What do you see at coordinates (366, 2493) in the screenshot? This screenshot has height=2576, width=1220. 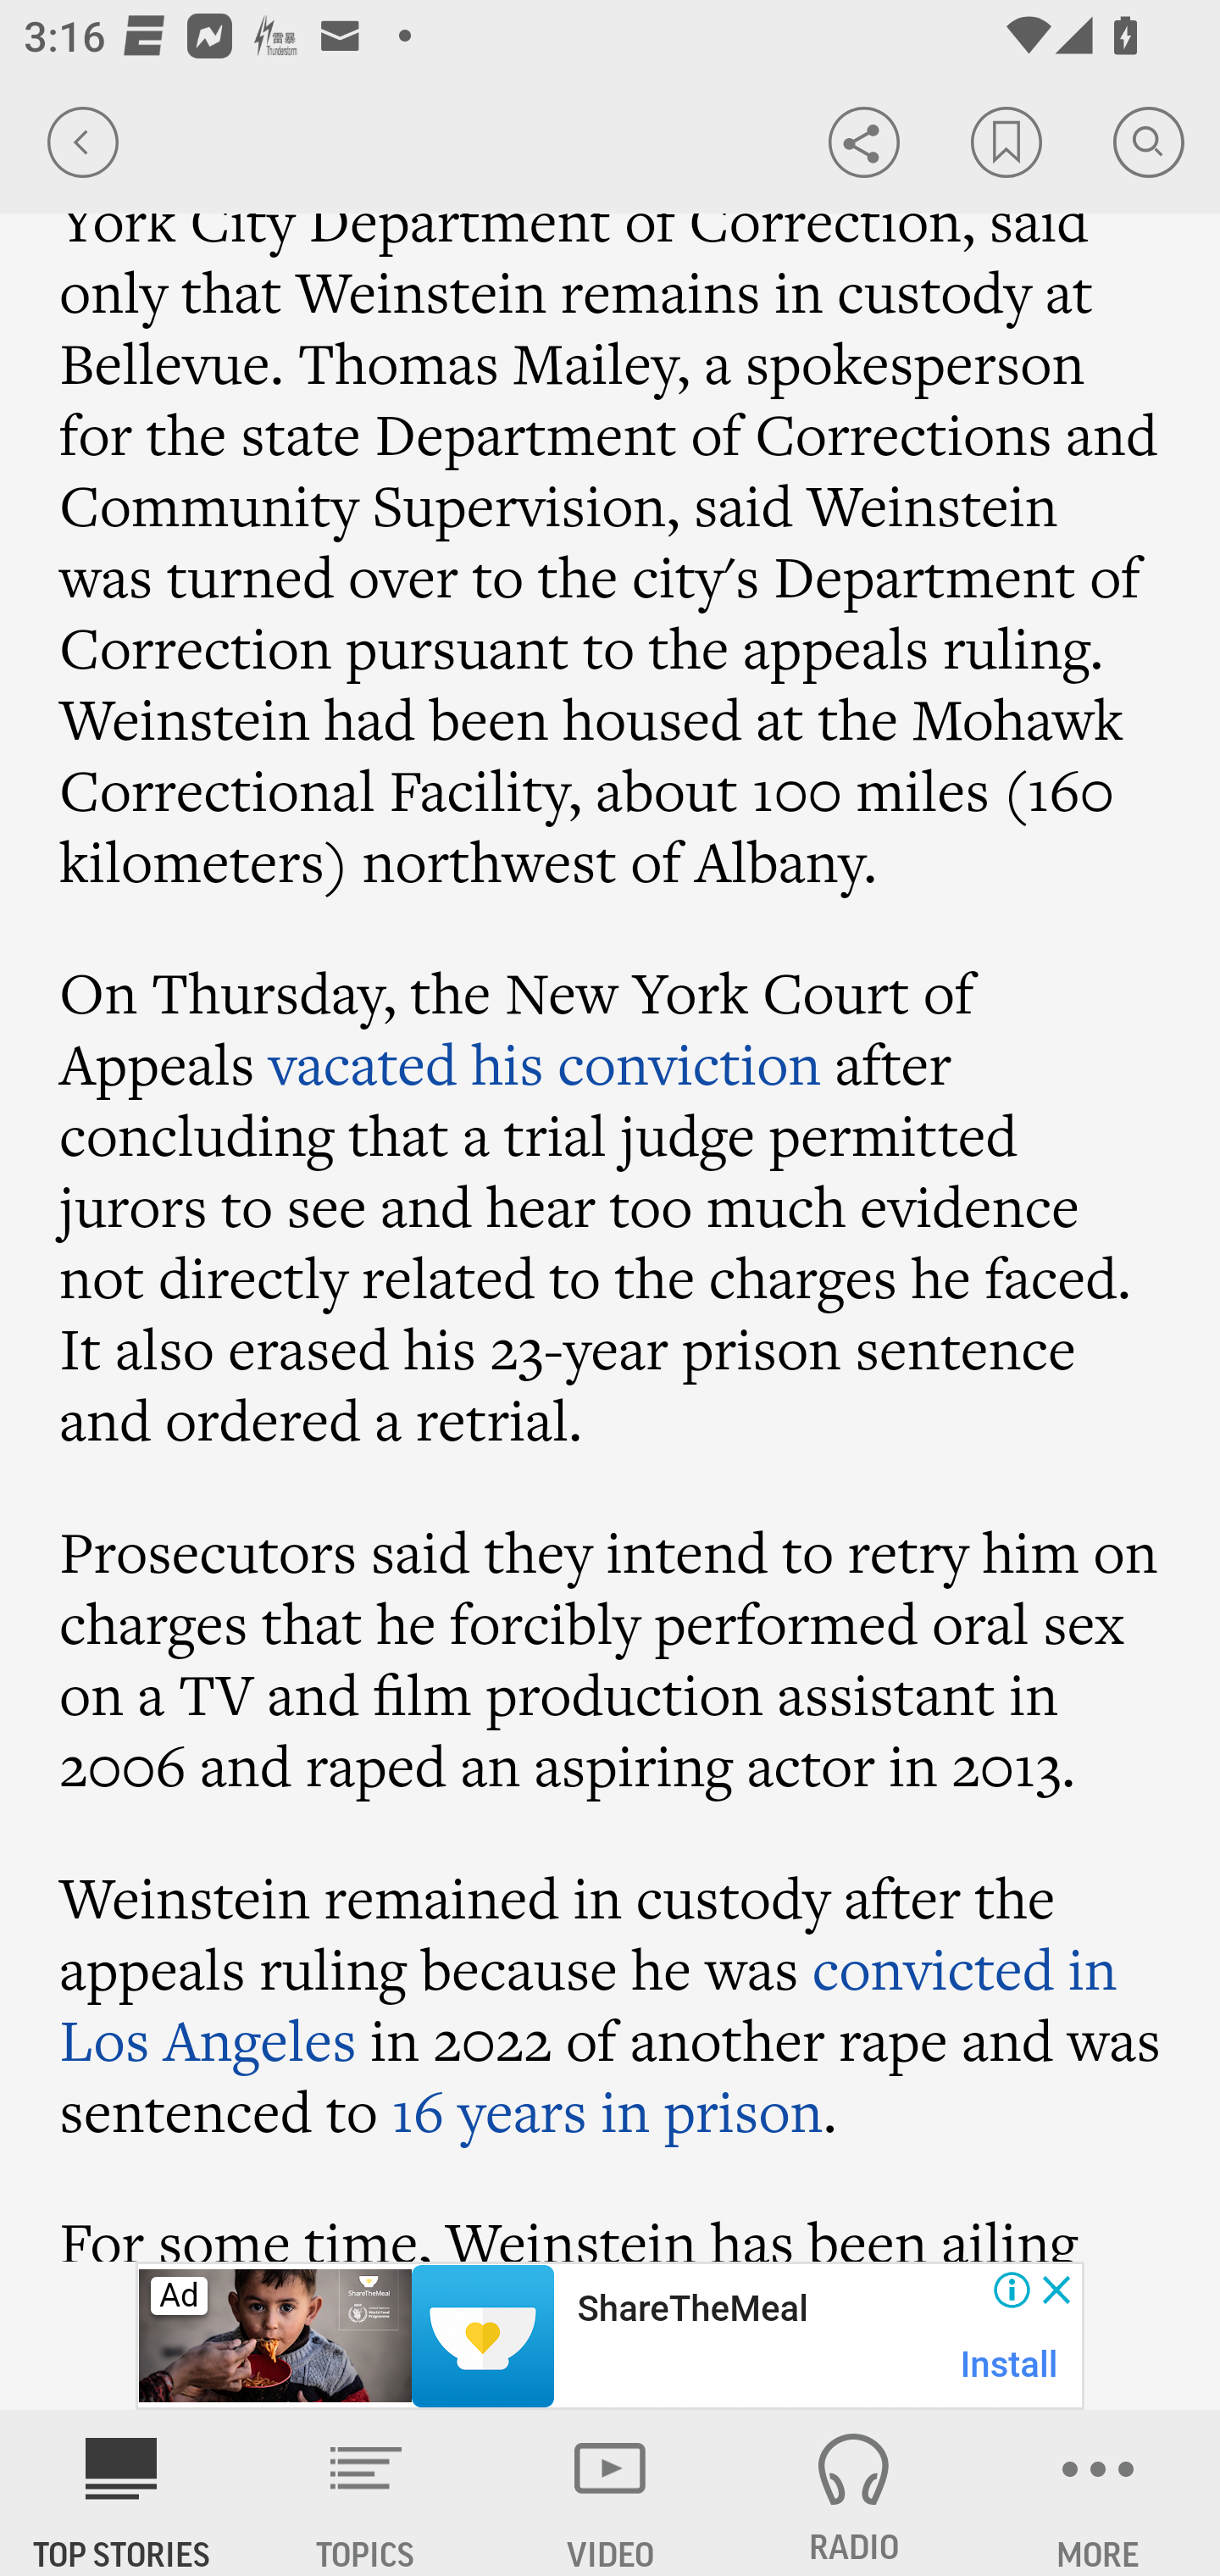 I see `TOPICS` at bounding box center [366, 2493].